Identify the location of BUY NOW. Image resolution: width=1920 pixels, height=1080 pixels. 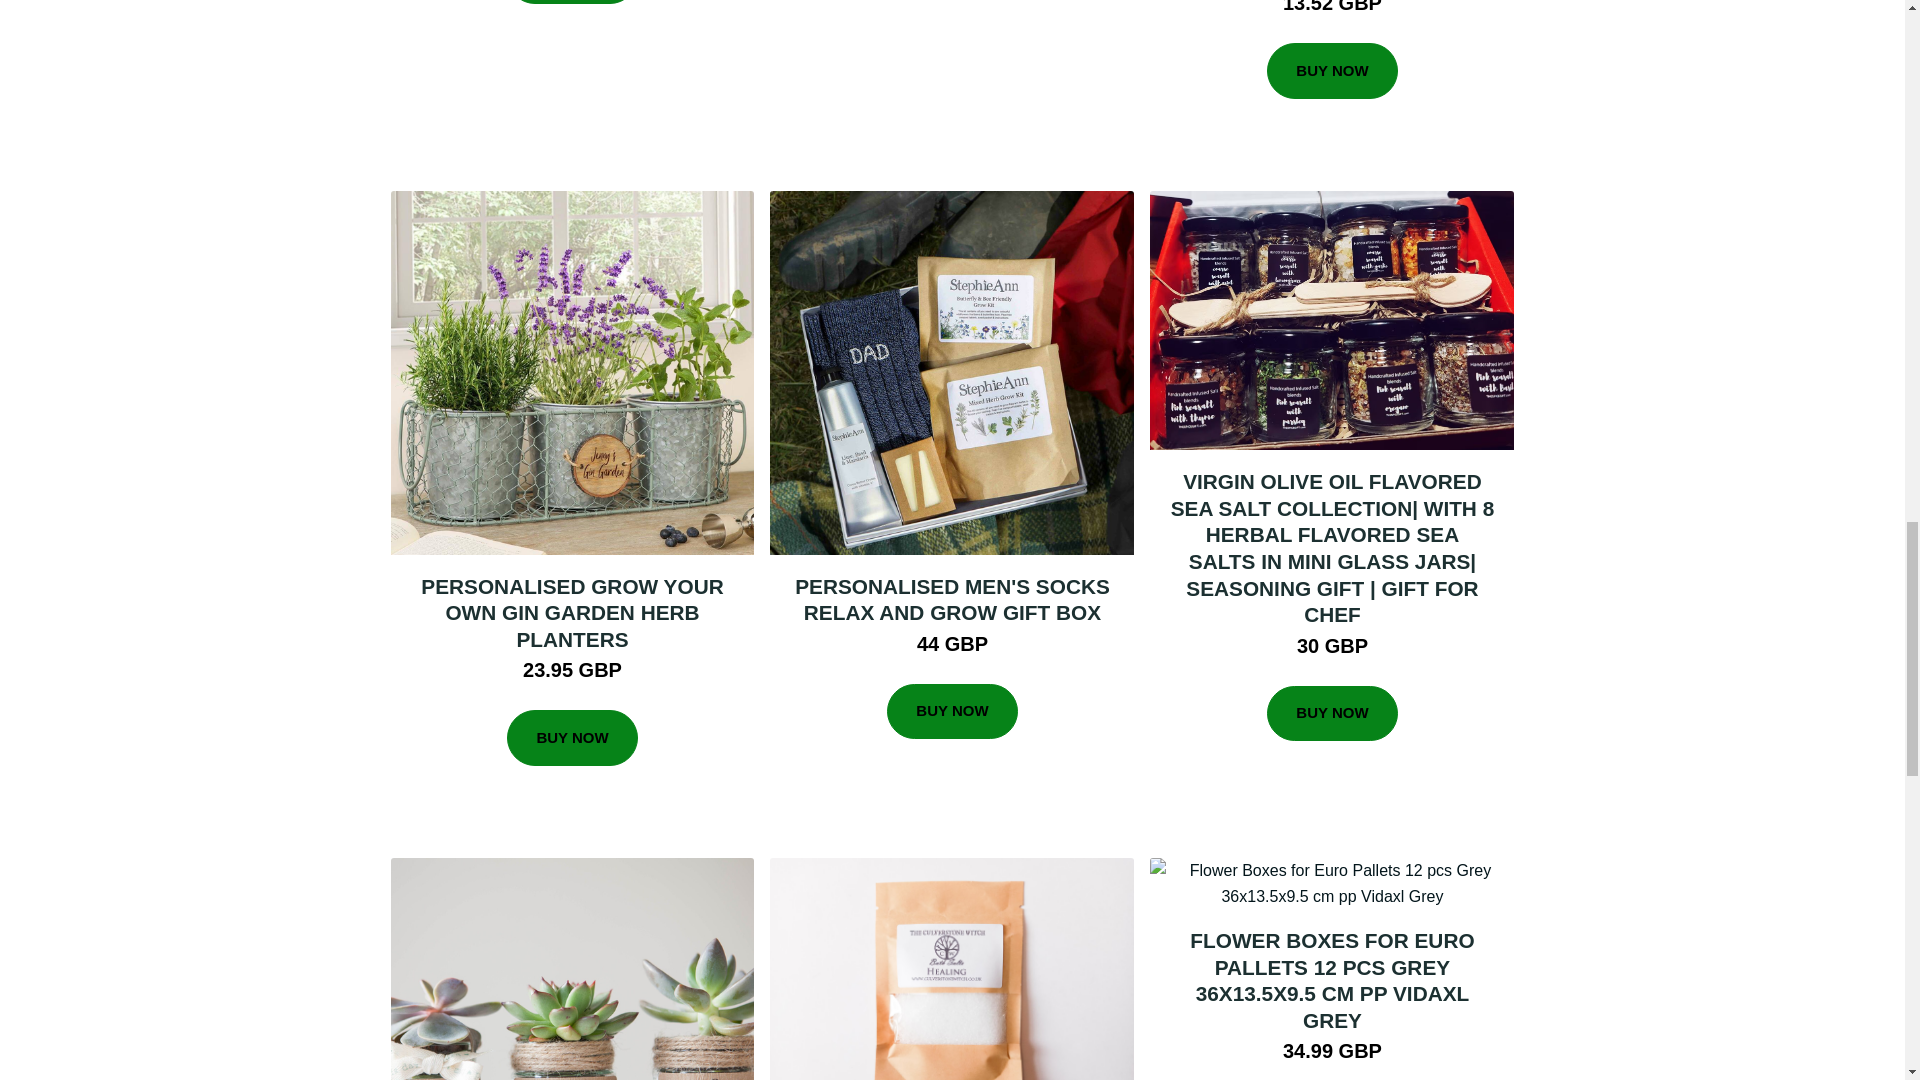
(1332, 71).